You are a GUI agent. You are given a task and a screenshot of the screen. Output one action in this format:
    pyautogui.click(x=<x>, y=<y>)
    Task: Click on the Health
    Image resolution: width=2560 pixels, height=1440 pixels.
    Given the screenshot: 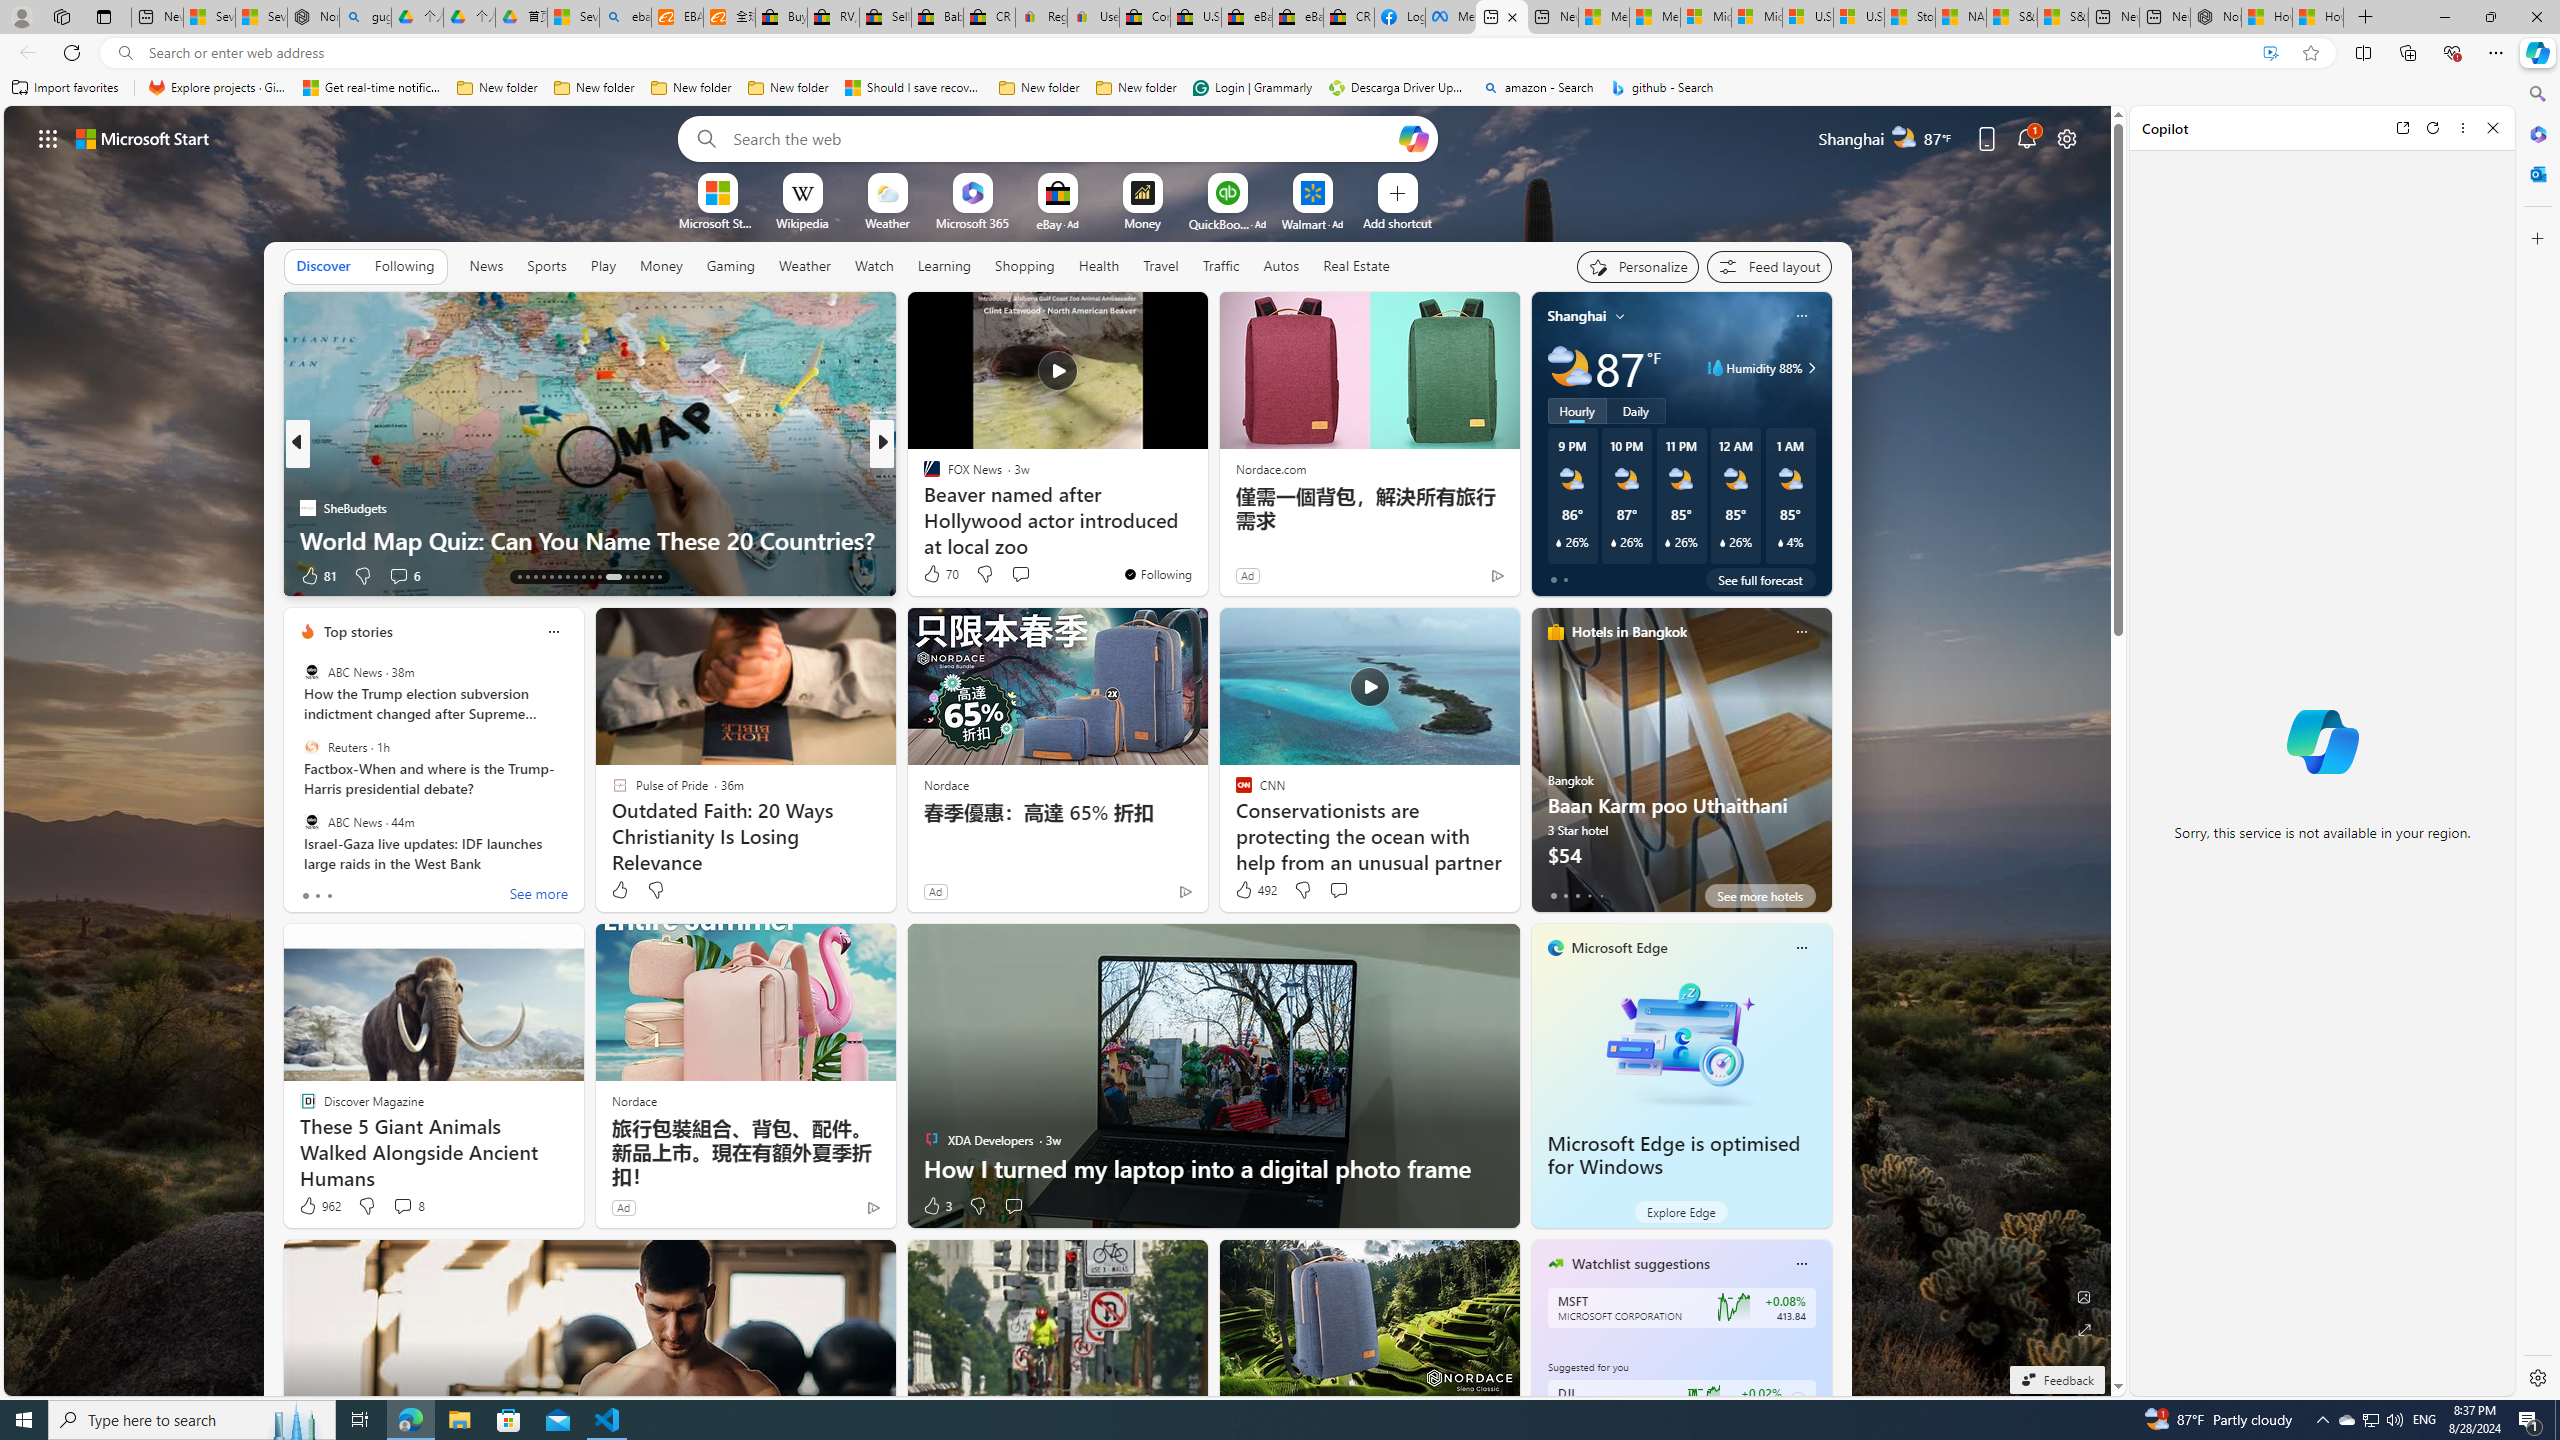 What is the action you would take?
    pyautogui.click(x=1098, y=266)
    